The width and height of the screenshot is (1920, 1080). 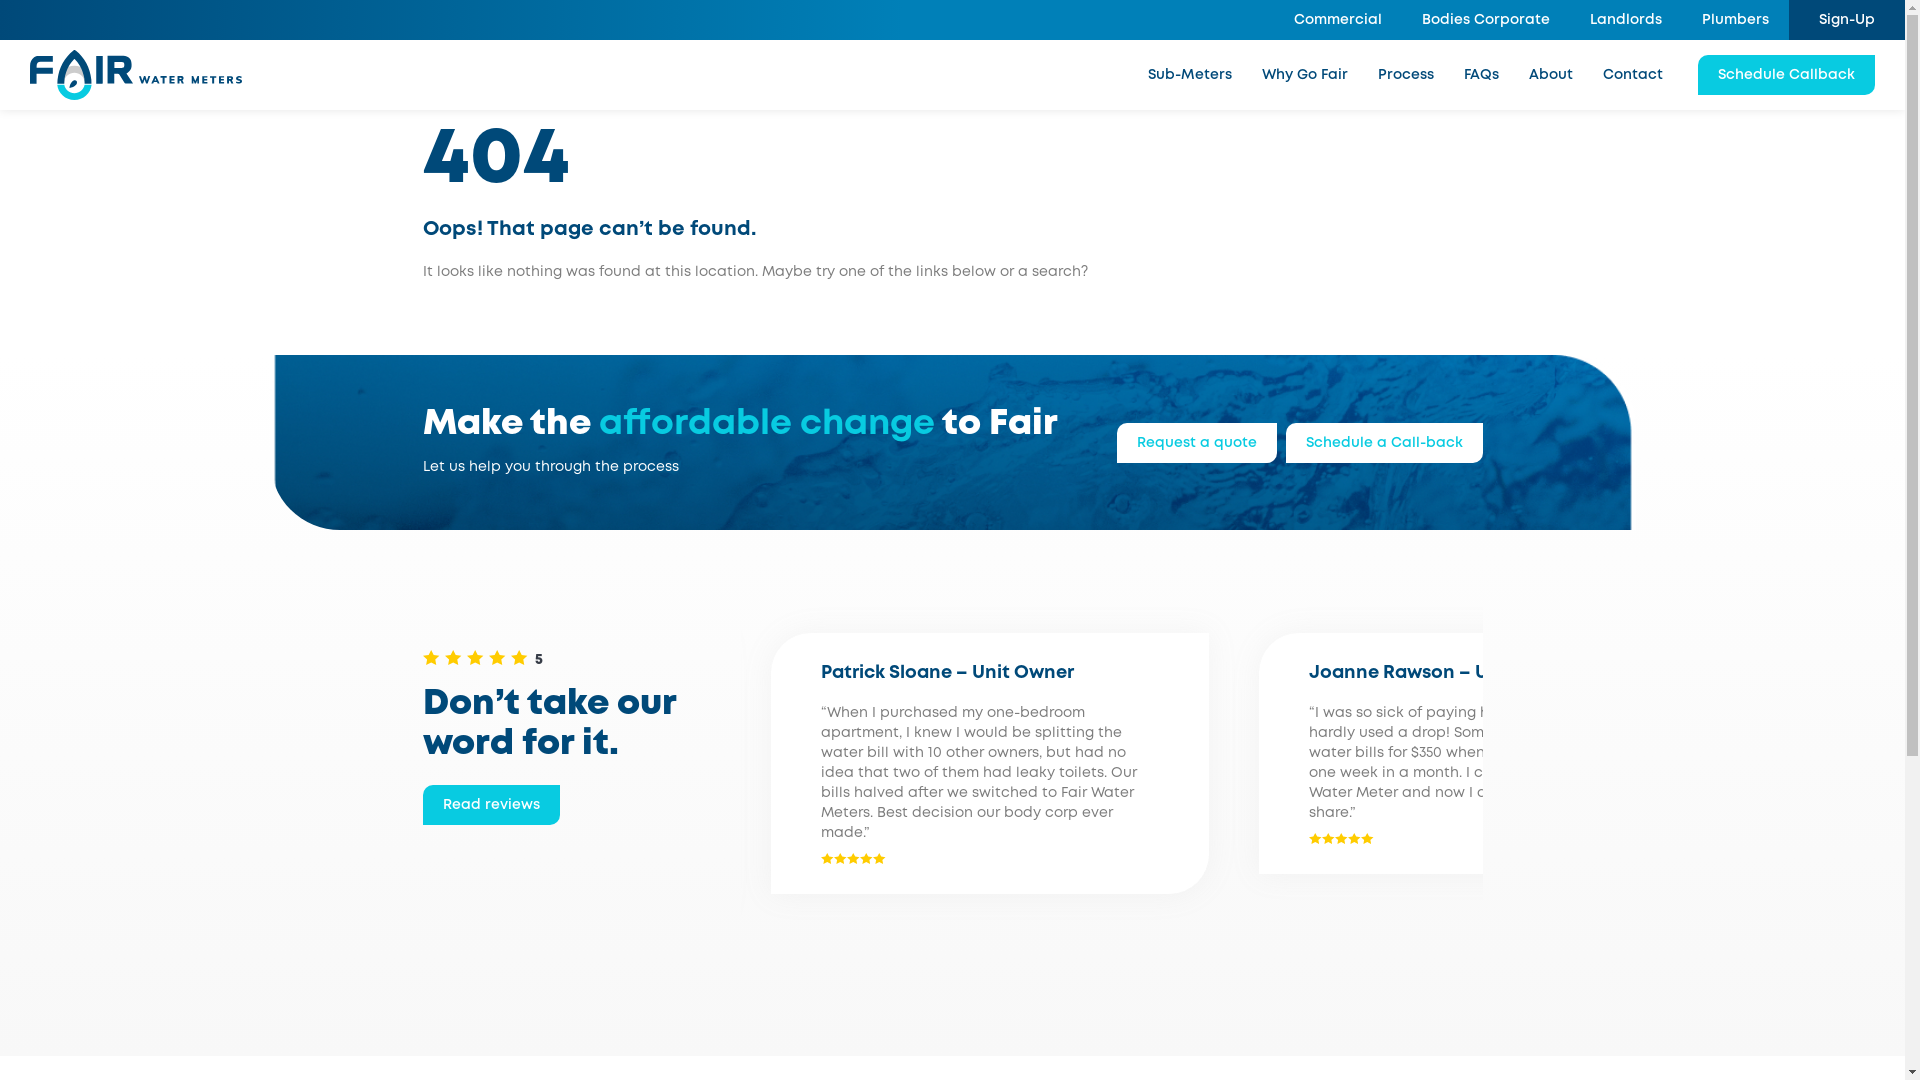 What do you see at coordinates (1406, 75) in the screenshot?
I see `Process` at bounding box center [1406, 75].